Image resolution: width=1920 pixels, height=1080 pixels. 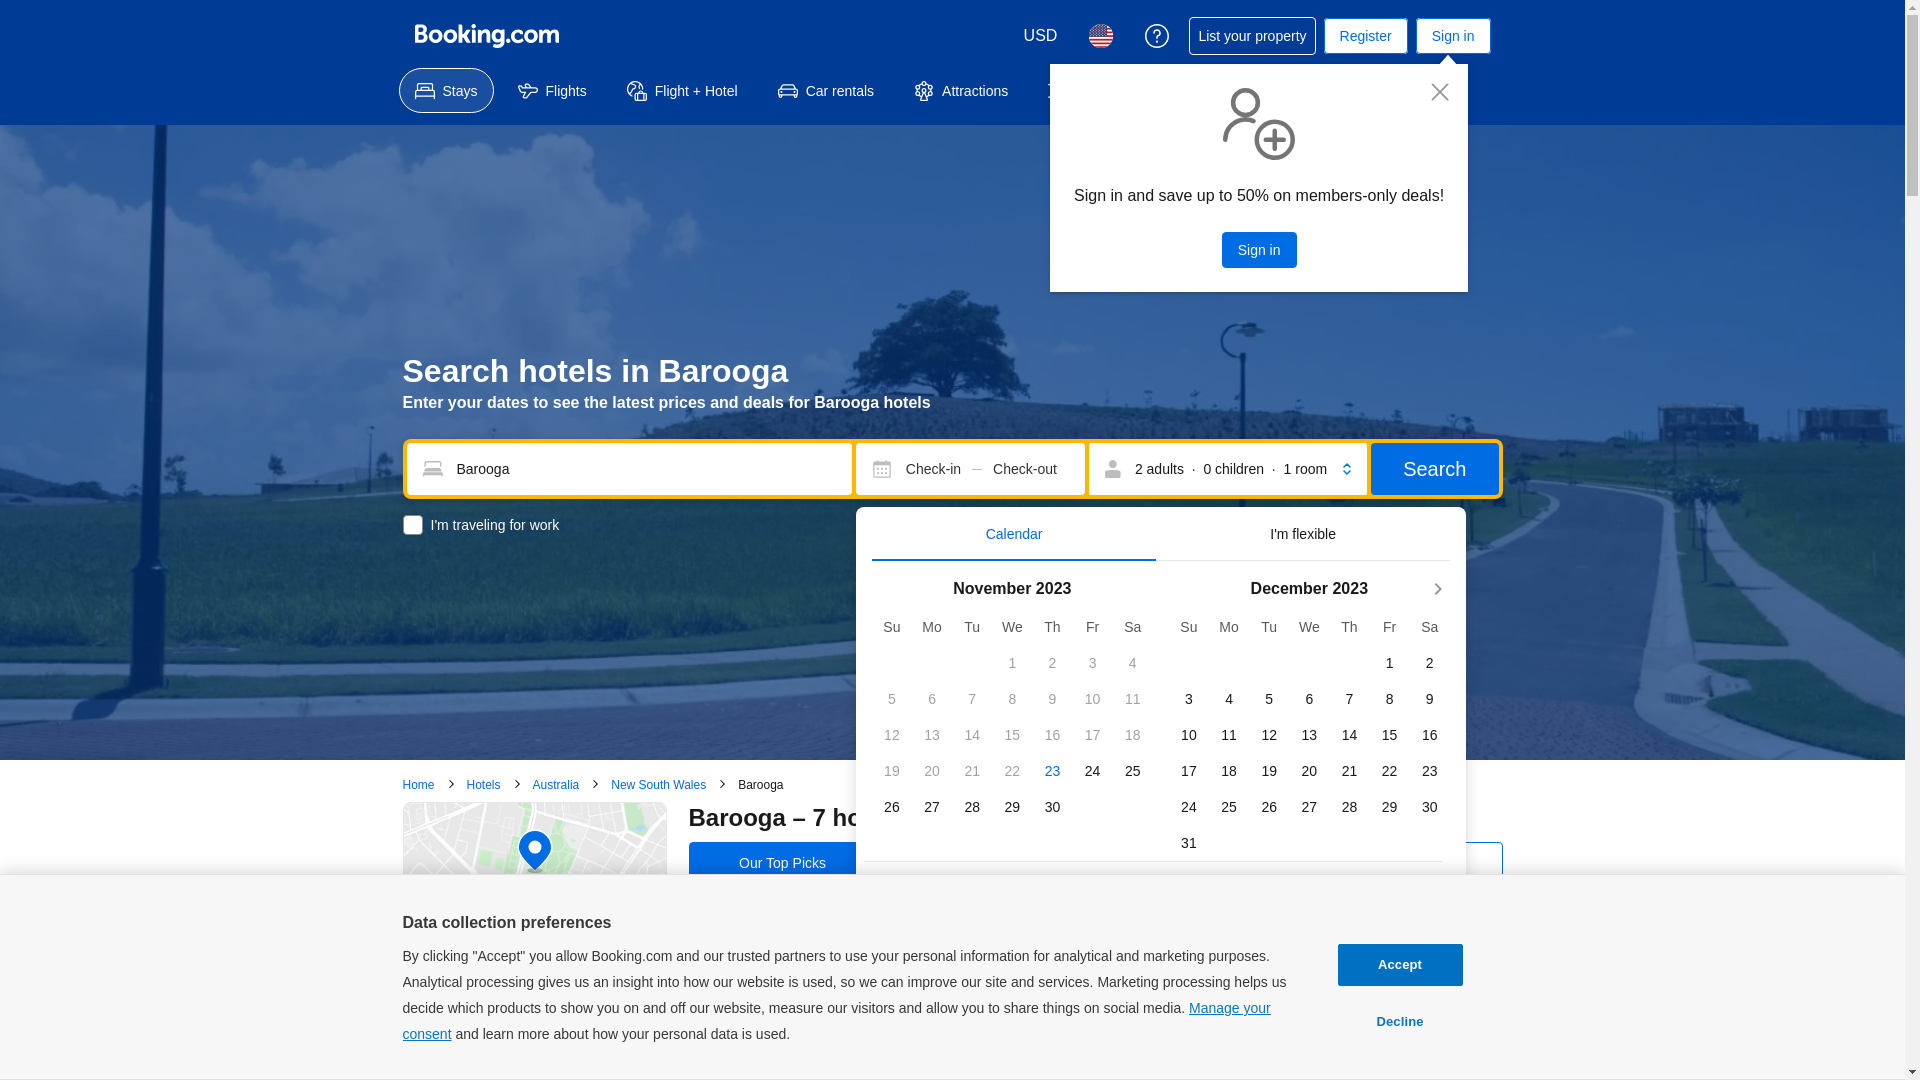 I want to click on Barooga, so click(x=760, y=785).